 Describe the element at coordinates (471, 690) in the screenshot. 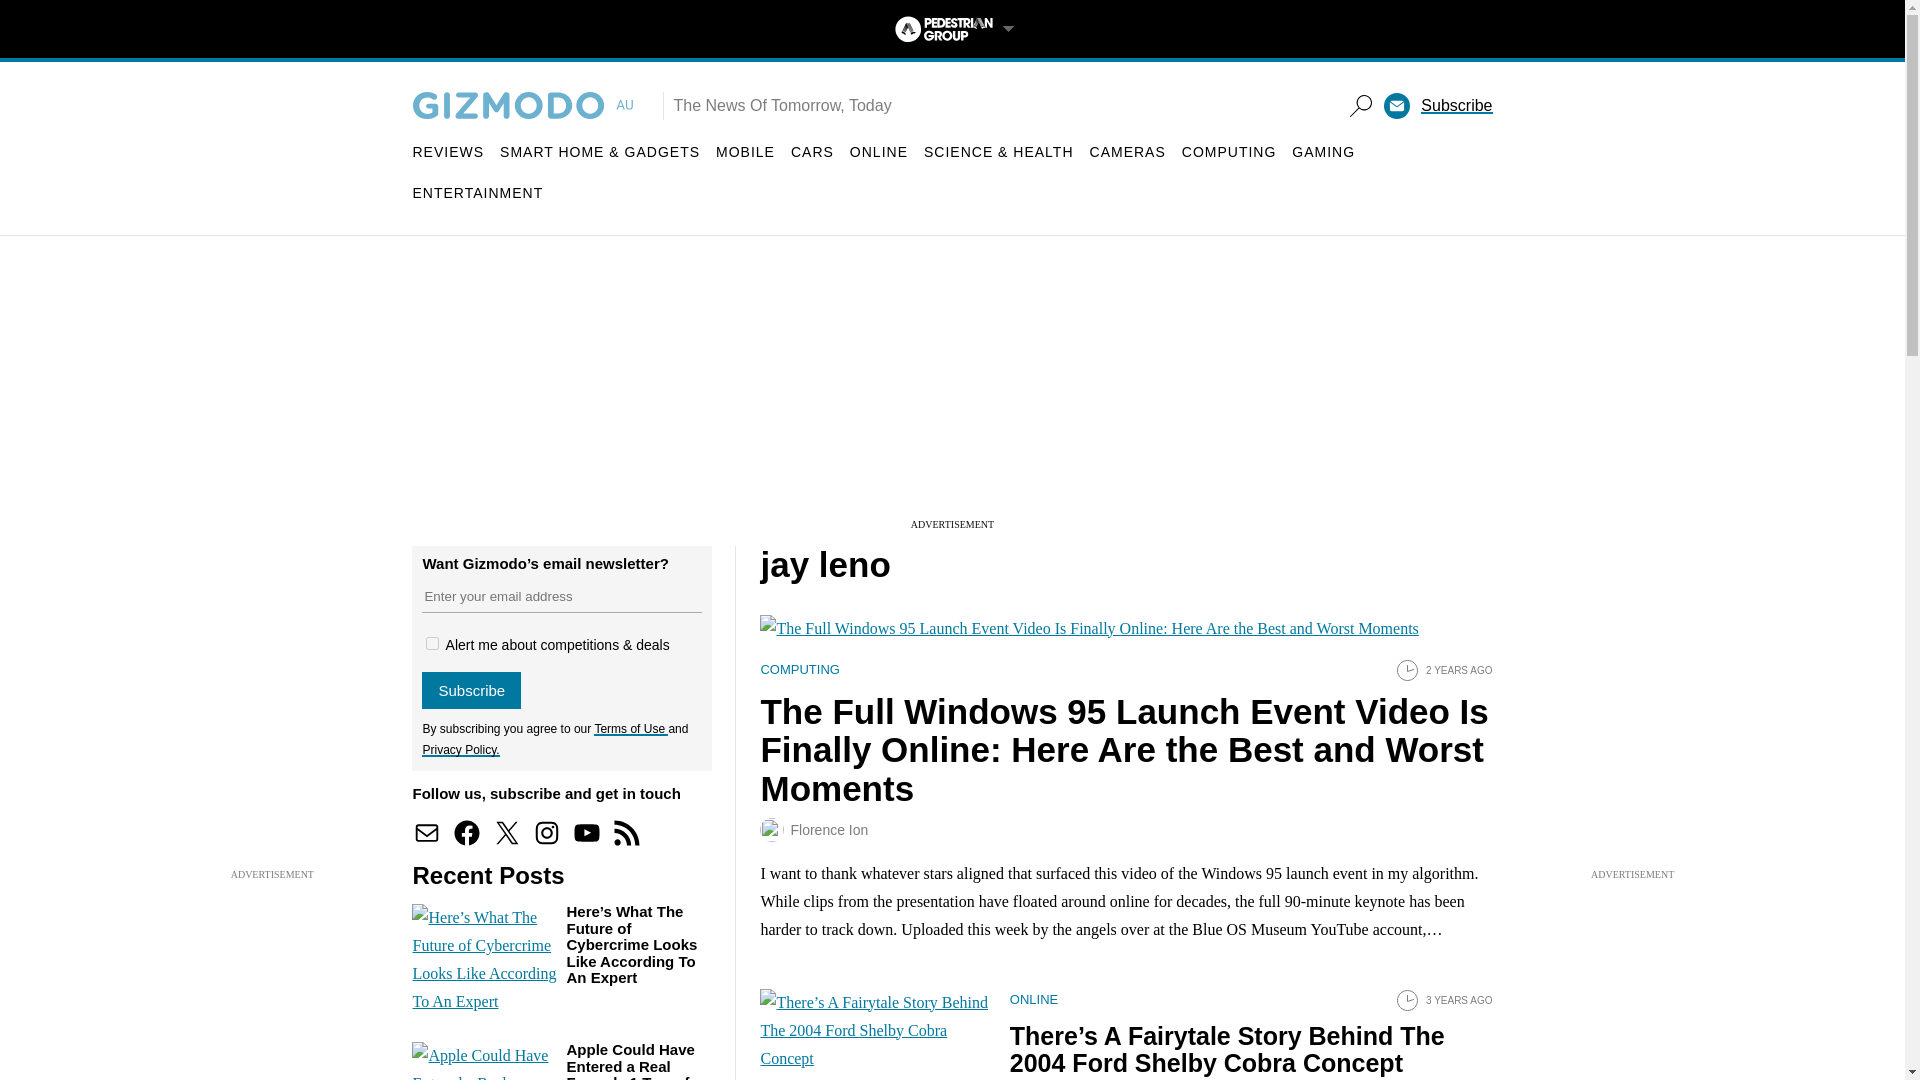

I see `Subscribe` at that location.